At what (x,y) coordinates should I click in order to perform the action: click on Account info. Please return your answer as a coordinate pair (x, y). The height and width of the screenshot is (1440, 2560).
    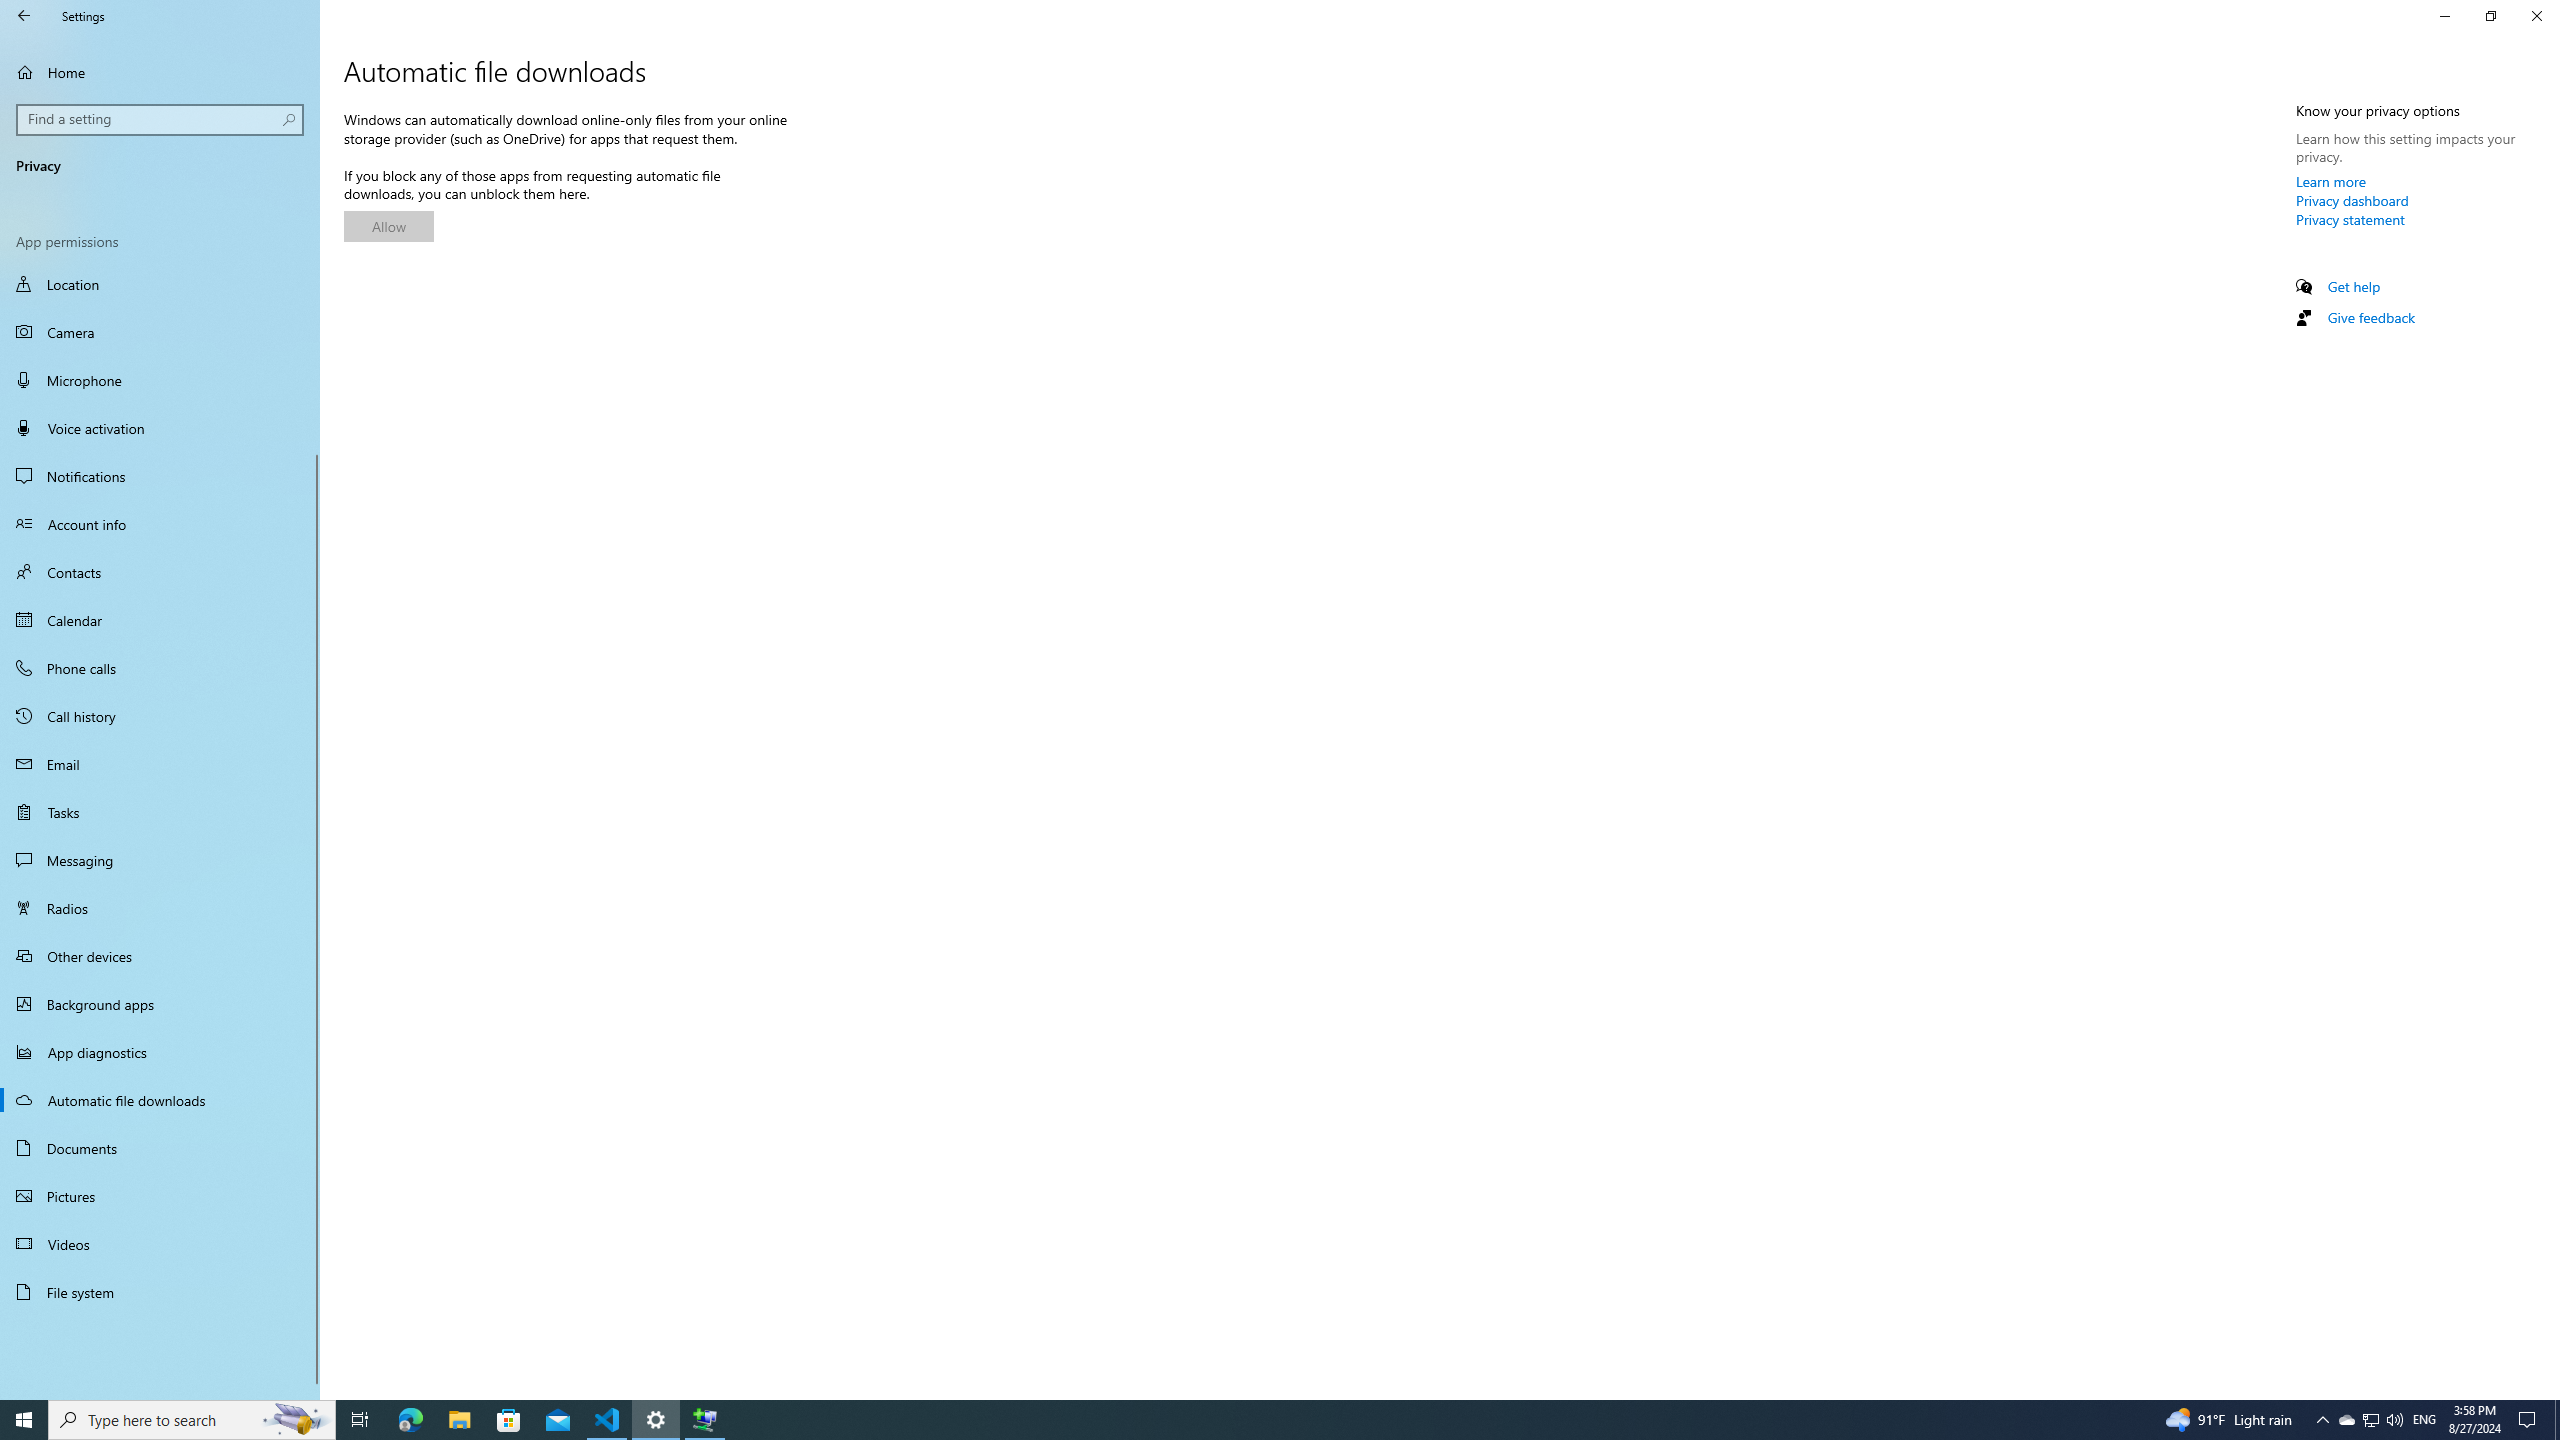
    Looking at the image, I should click on (160, 524).